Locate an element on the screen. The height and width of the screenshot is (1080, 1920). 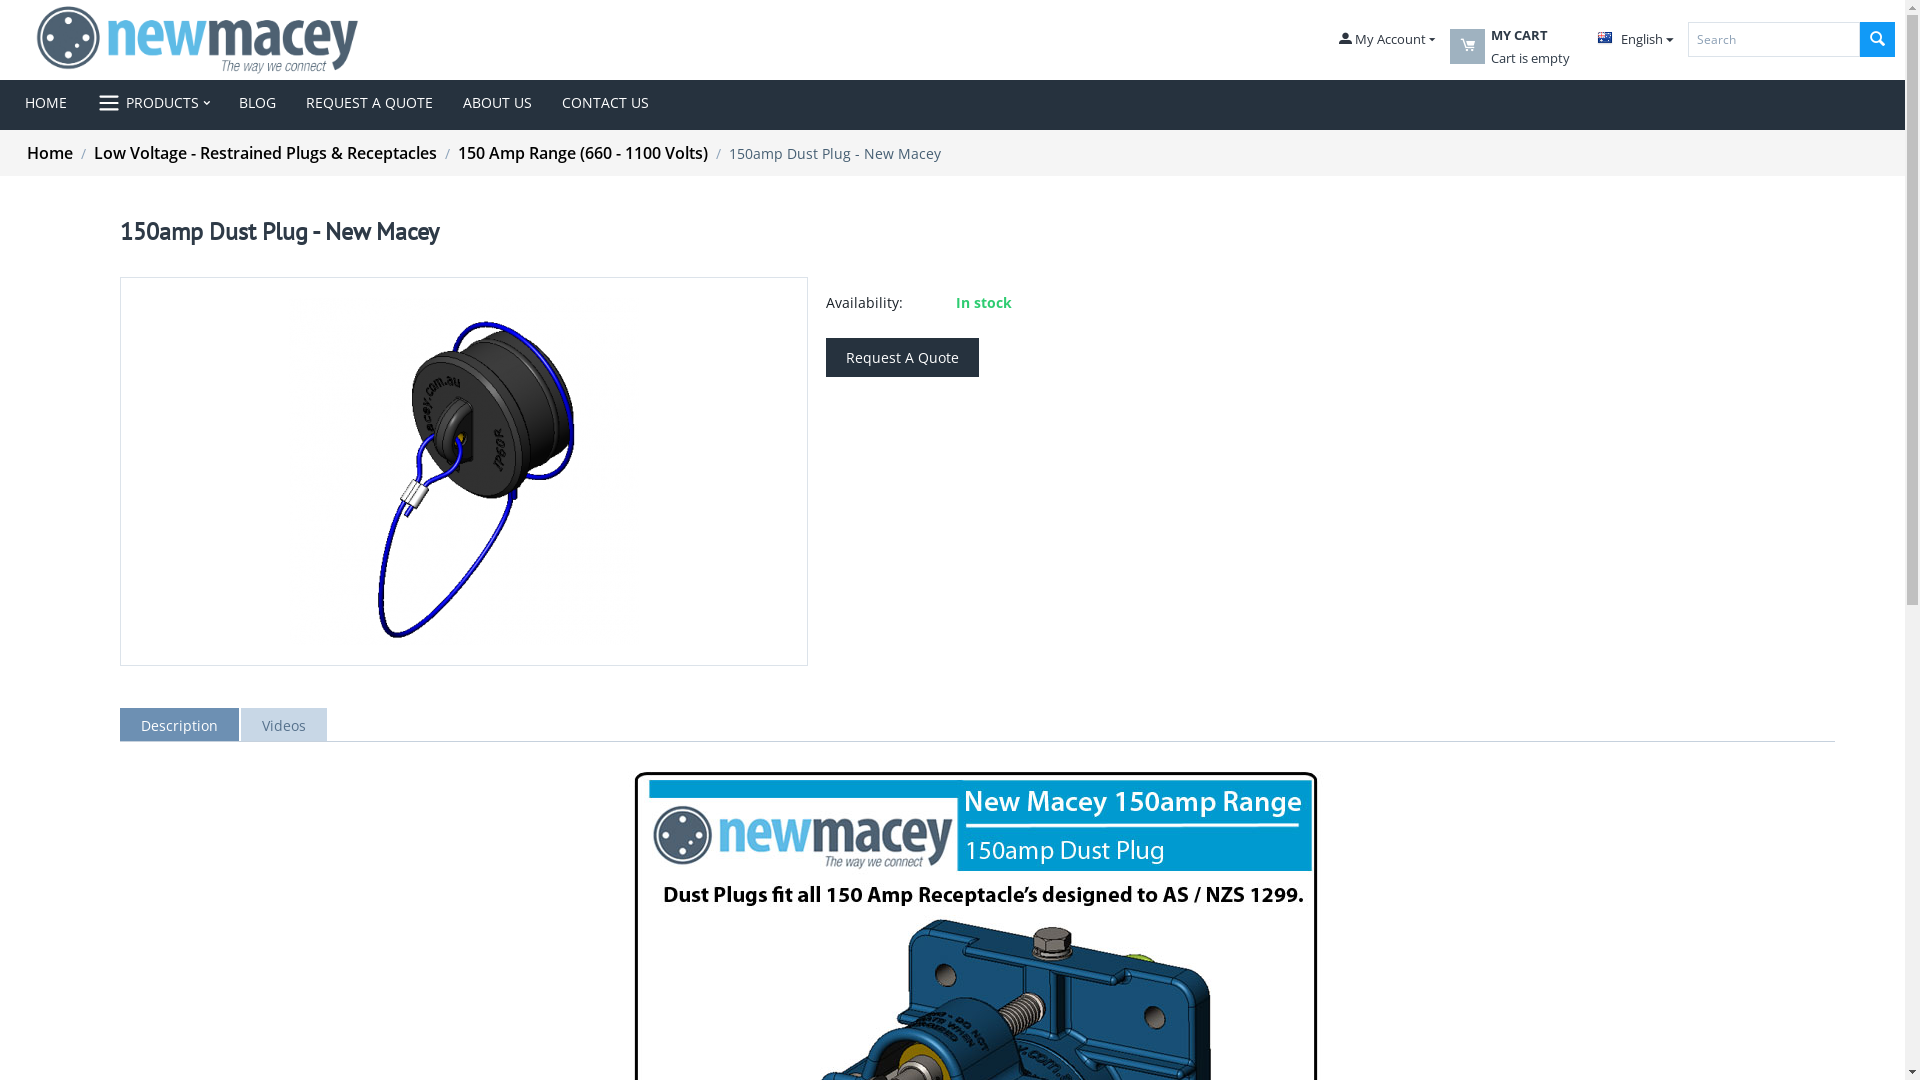
Low Voltage - Restrained Plugs & Receptacles is located at coordinates (266, 153).